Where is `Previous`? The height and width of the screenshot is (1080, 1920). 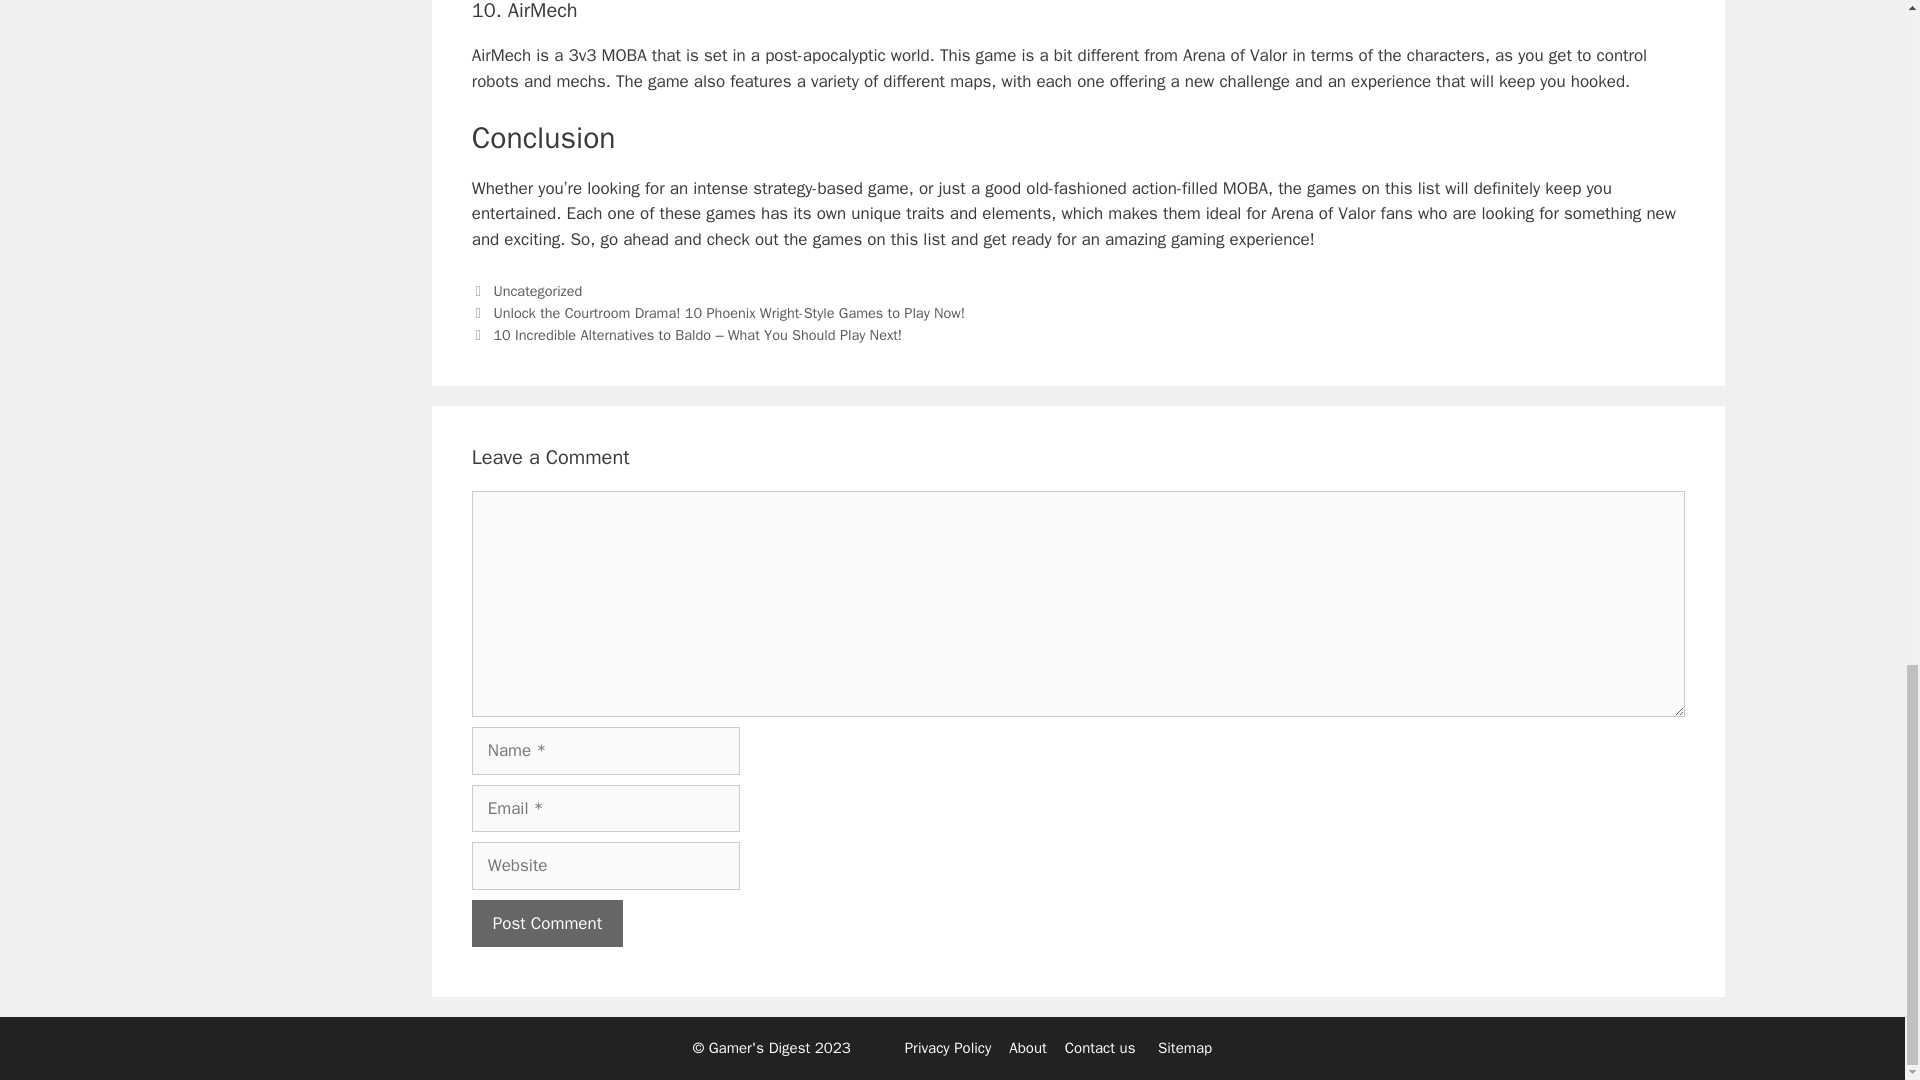
Previous is located at coordinates (718, 312).